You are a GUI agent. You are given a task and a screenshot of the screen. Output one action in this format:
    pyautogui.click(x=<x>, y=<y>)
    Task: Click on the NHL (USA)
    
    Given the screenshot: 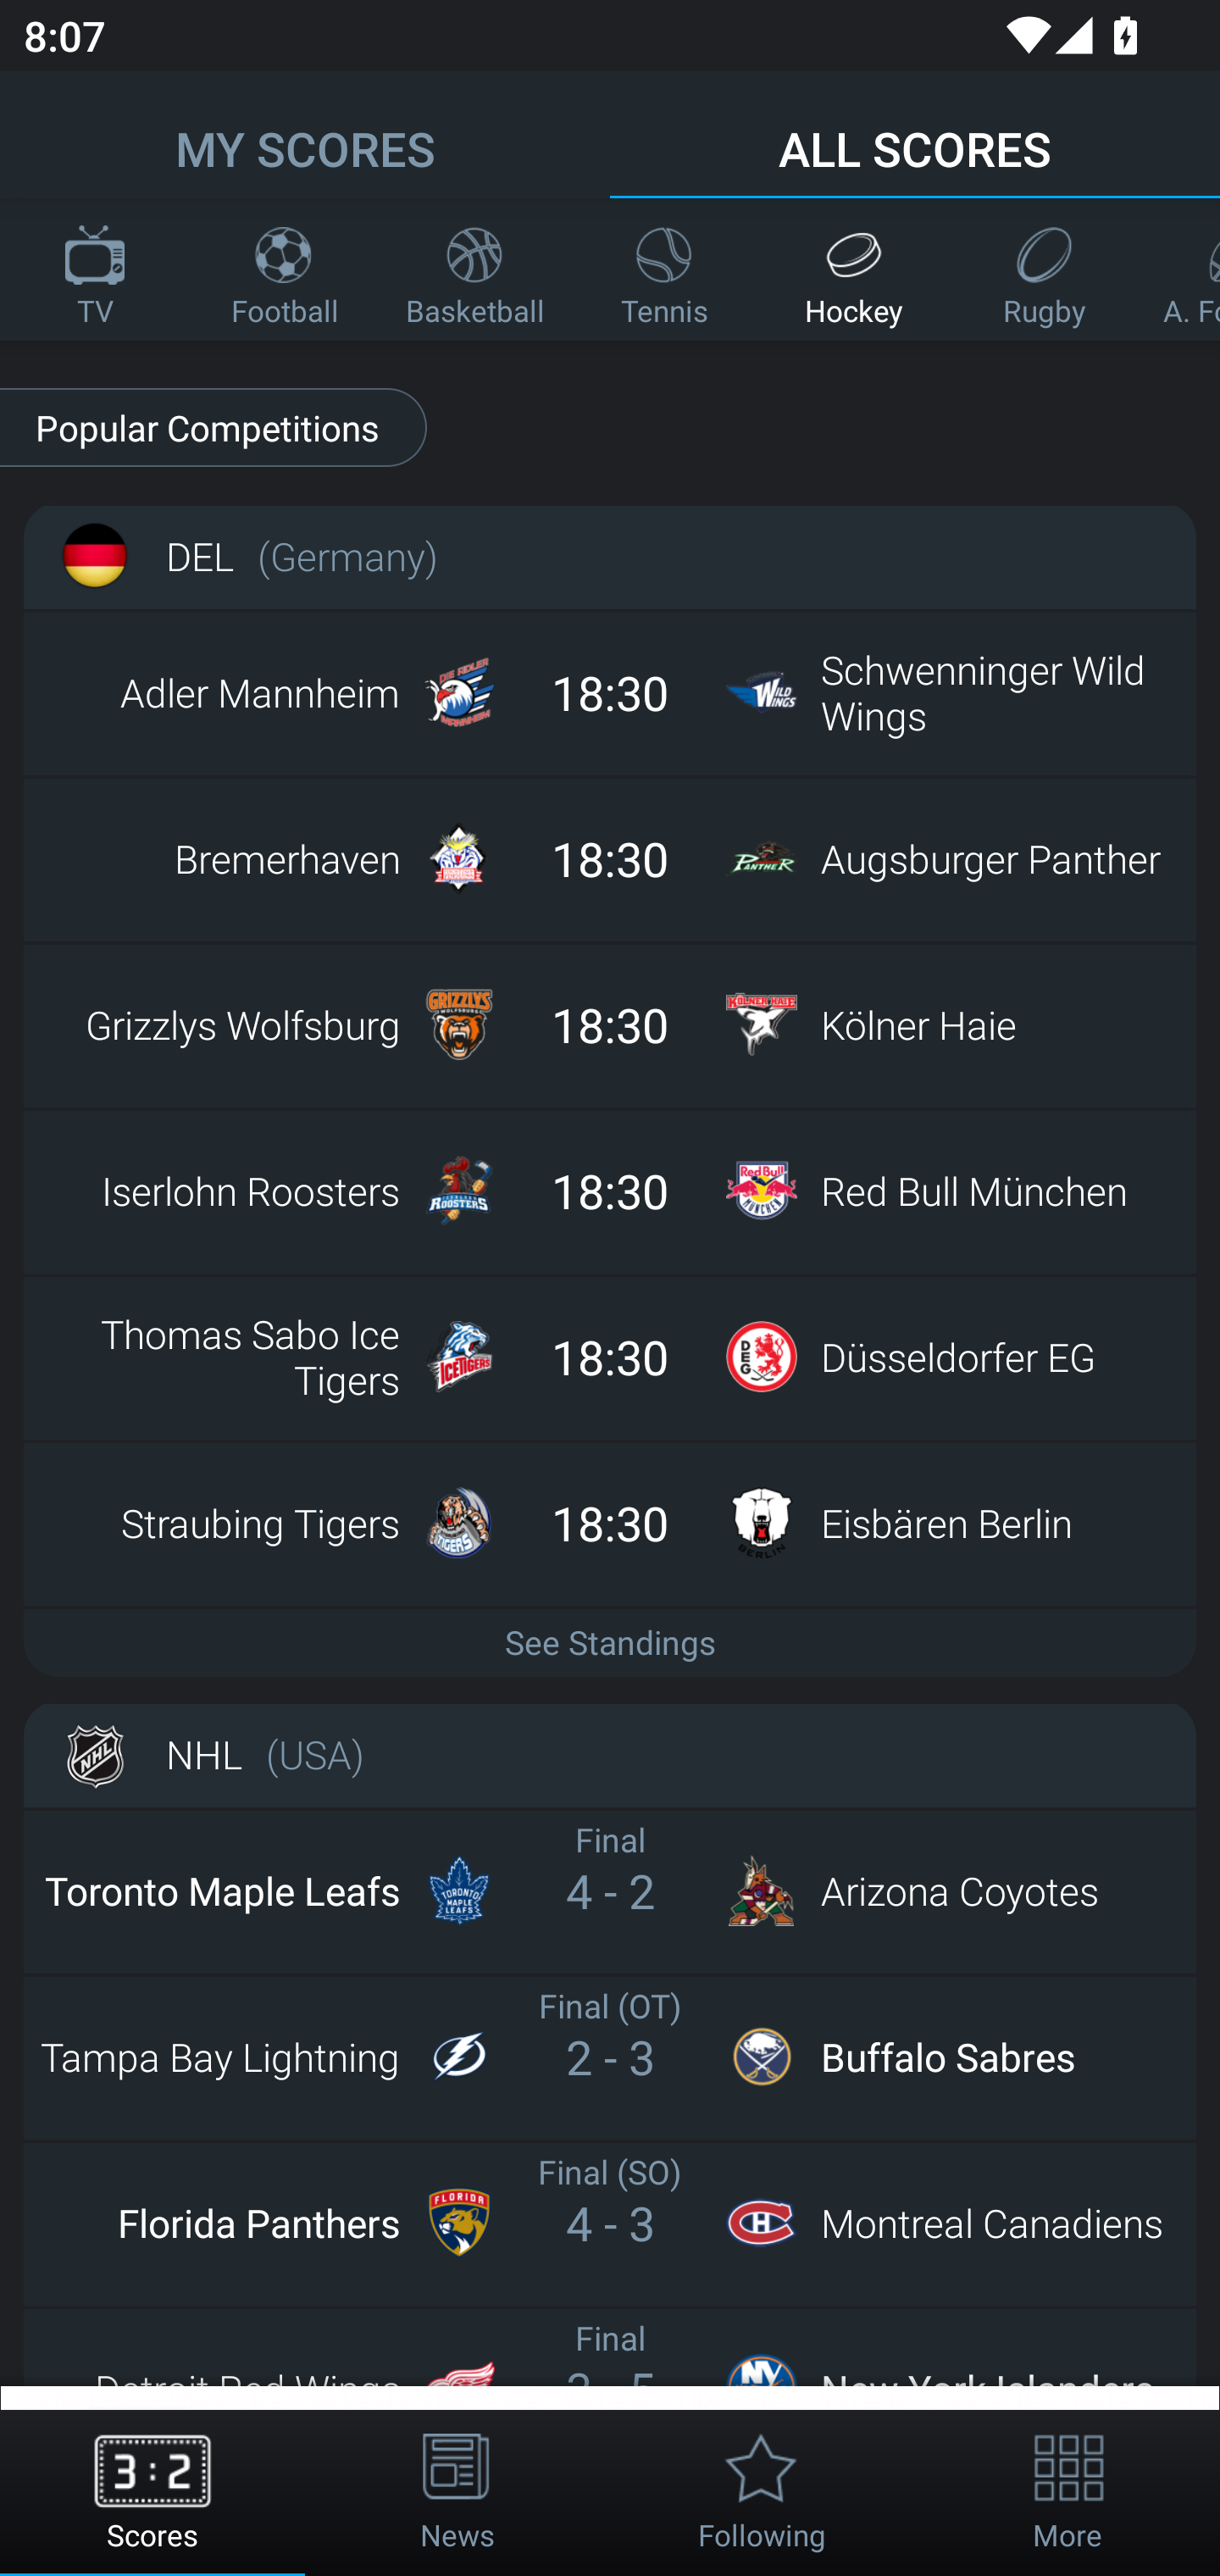 What is the action you would take?
    pyautogui.click(x=610, y=1754)
    